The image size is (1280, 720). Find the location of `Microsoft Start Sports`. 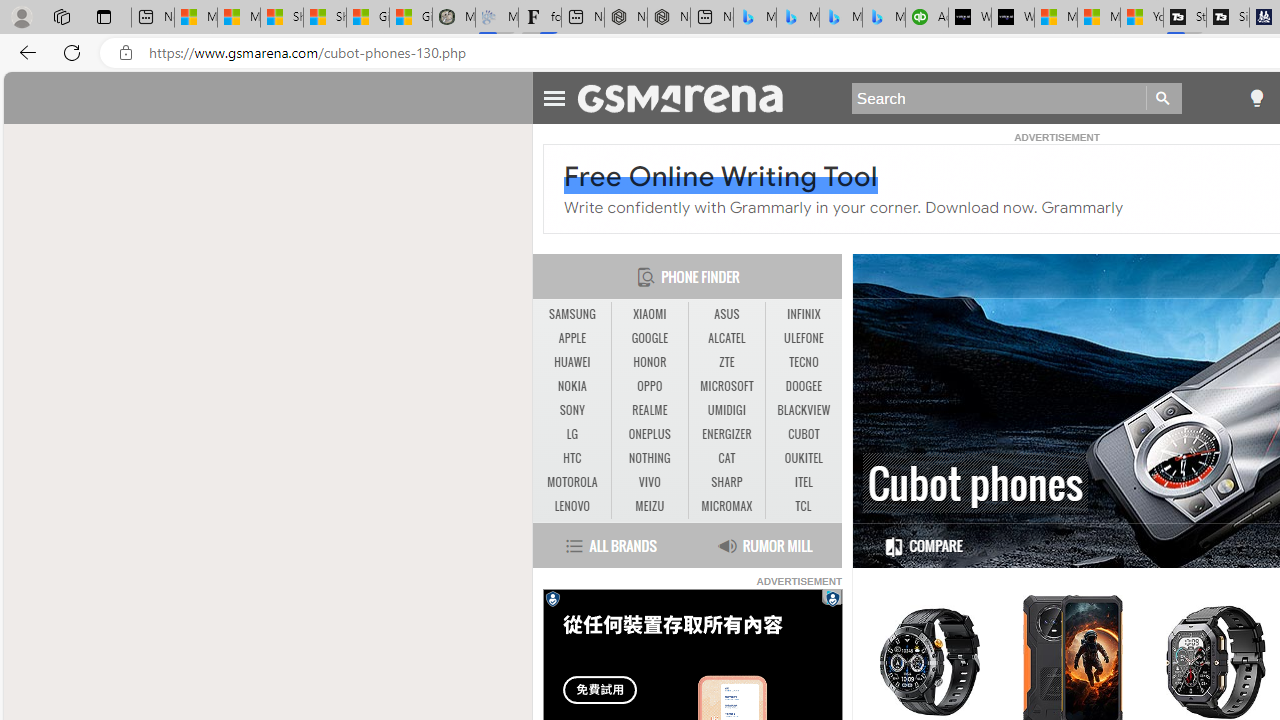

Microsoft Start Sports is located at coordinates (1056, 18).